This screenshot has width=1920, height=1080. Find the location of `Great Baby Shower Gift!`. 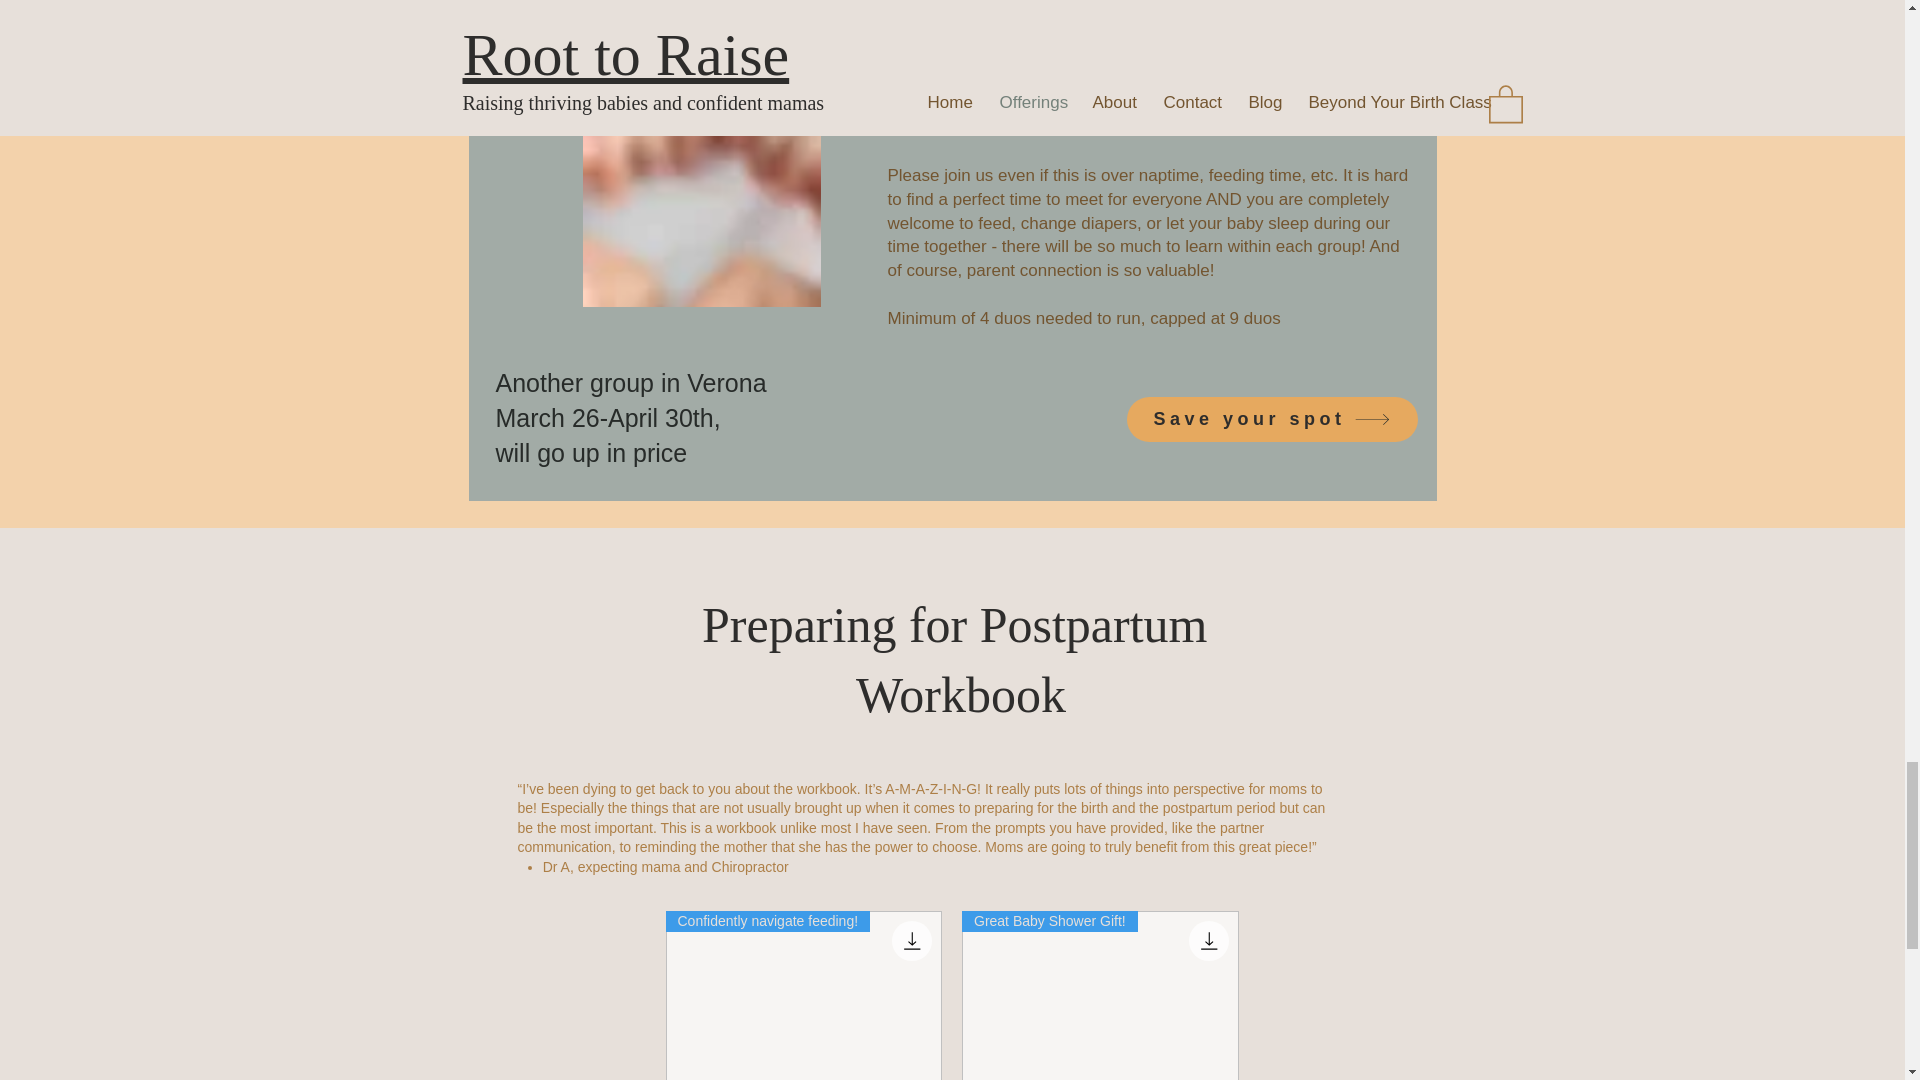

Great Baby Shower Gift! is located at coordinates (1100, 996).